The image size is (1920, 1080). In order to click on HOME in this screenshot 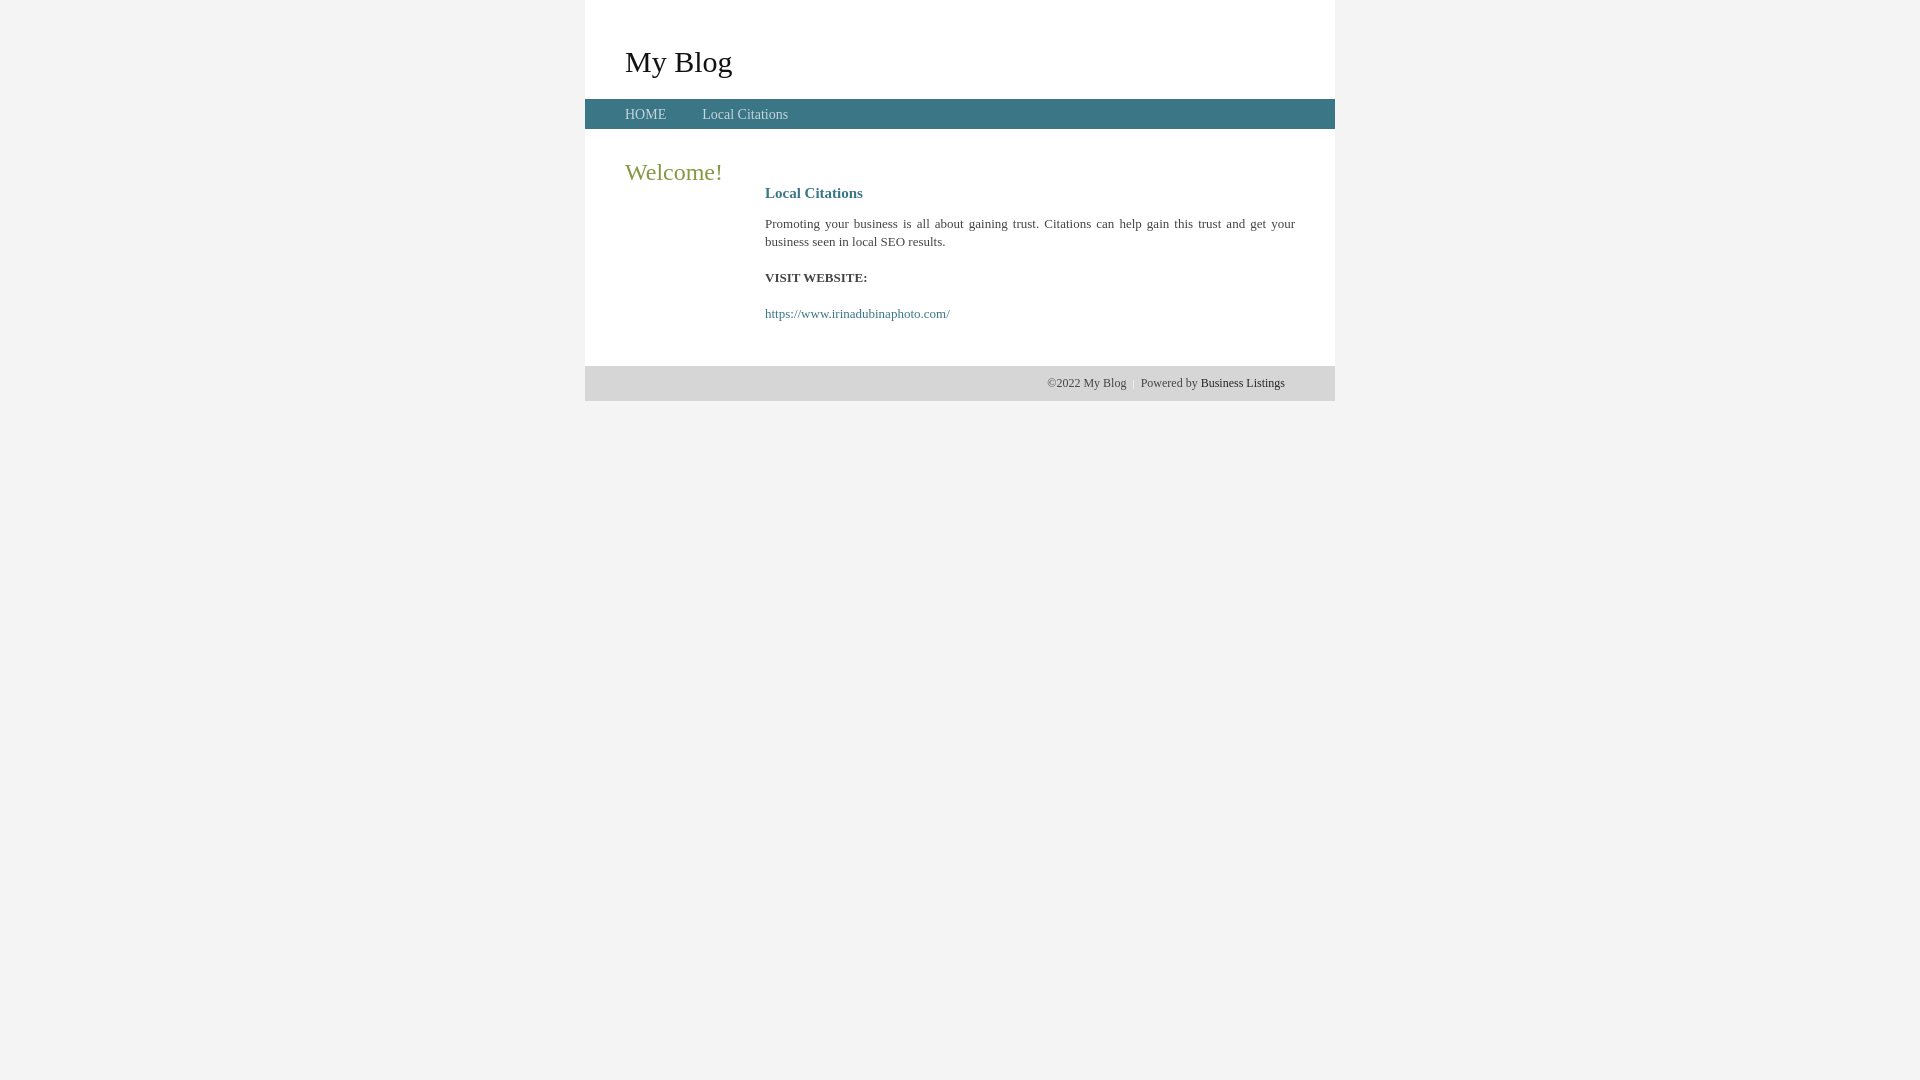, I will do `click(646, 114)`.